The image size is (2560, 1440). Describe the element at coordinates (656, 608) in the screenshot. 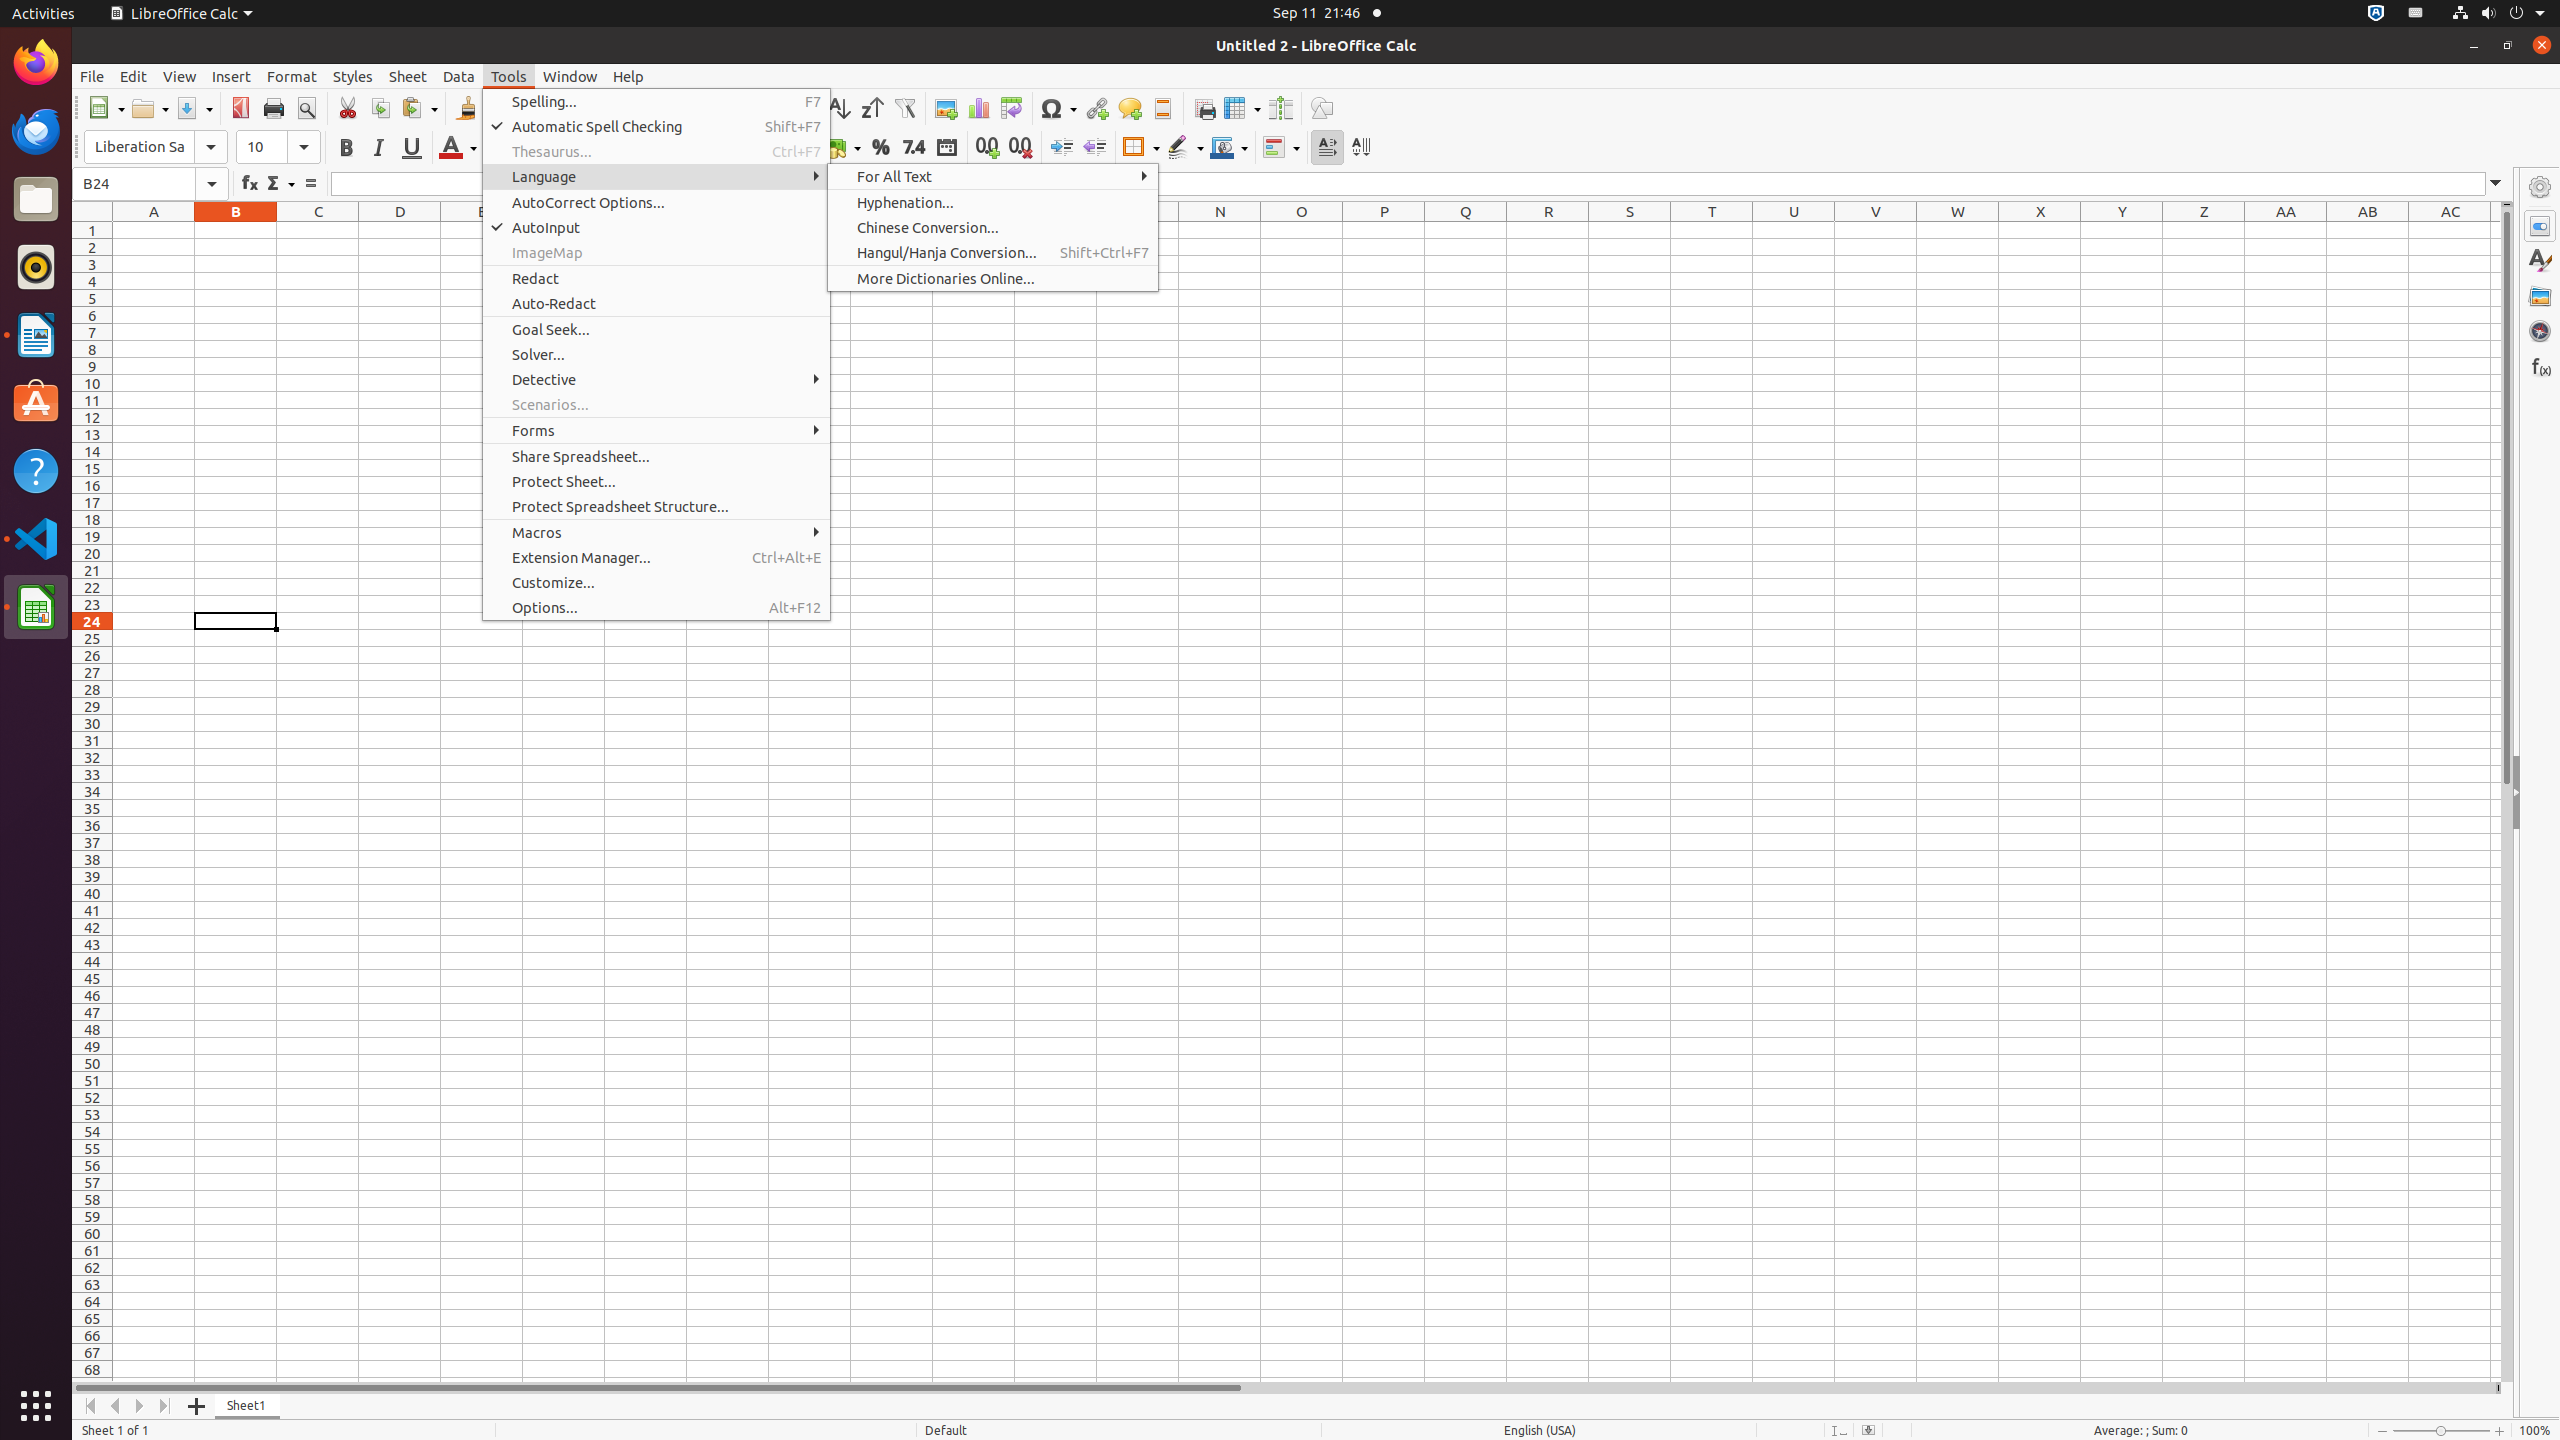

I see `Options...` at that location.